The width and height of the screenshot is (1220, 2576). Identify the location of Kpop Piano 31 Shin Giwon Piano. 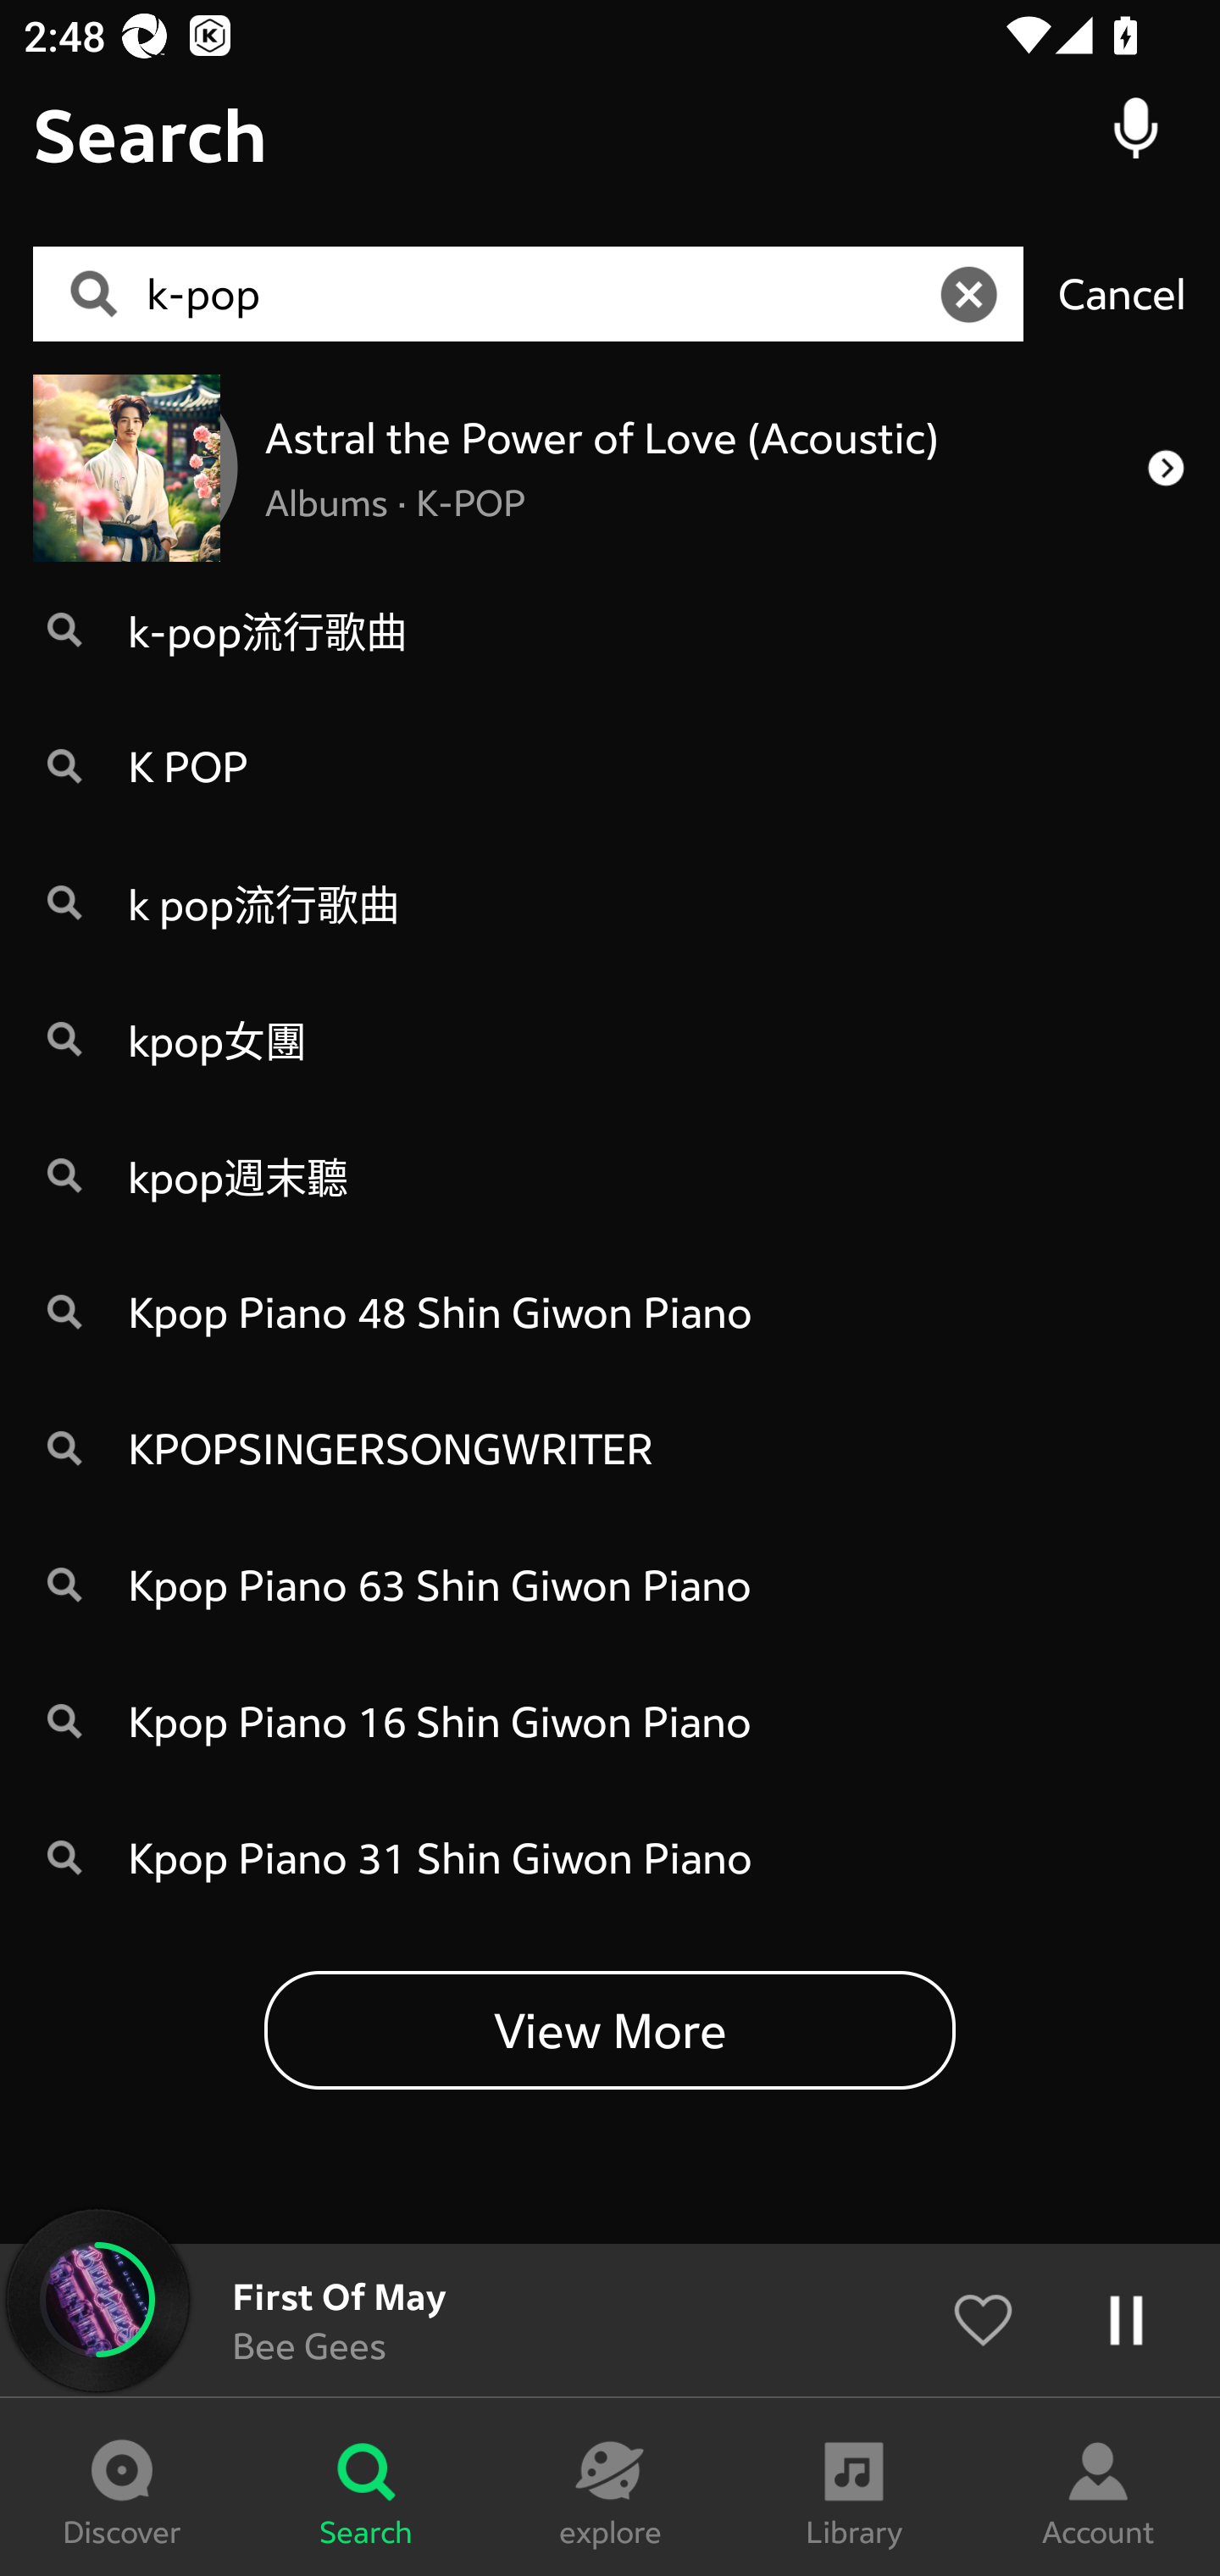
(610, 1857).